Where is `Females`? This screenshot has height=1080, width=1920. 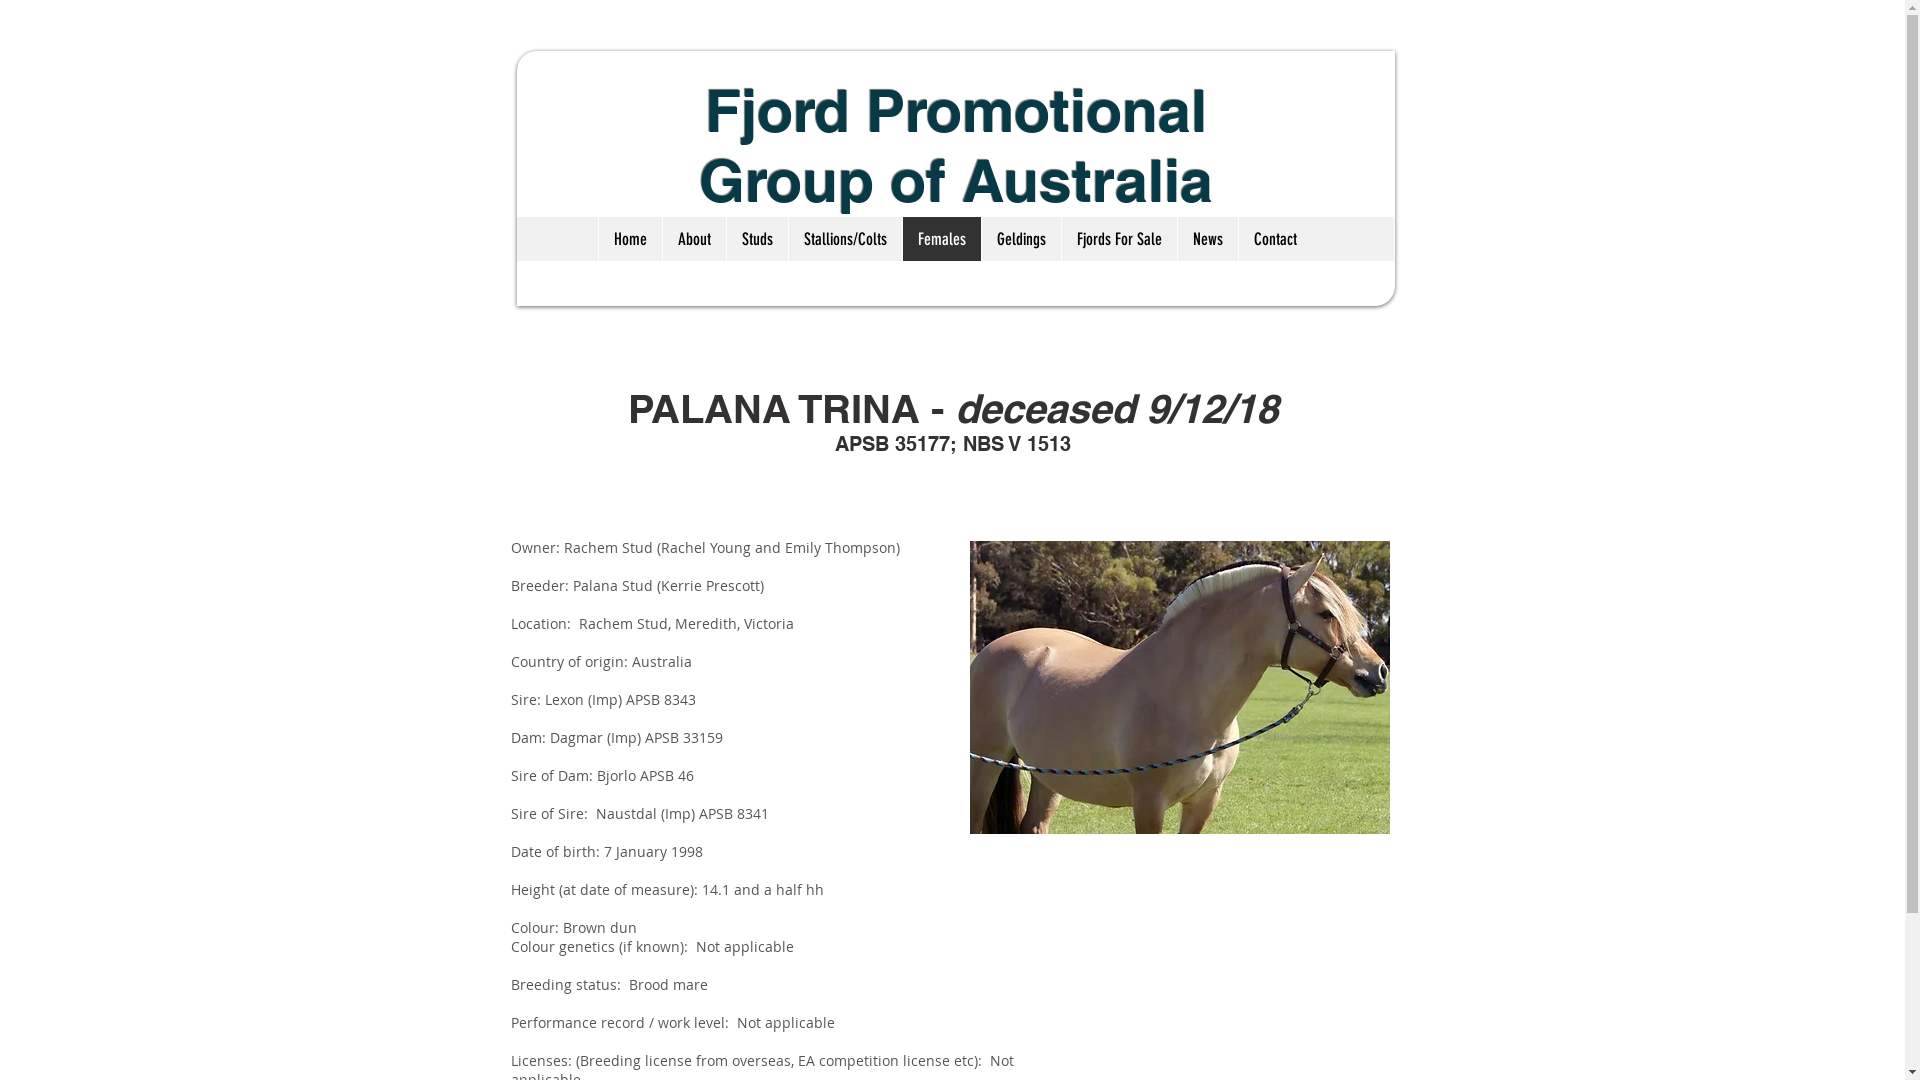 Females is located at coordinates (942, 239).